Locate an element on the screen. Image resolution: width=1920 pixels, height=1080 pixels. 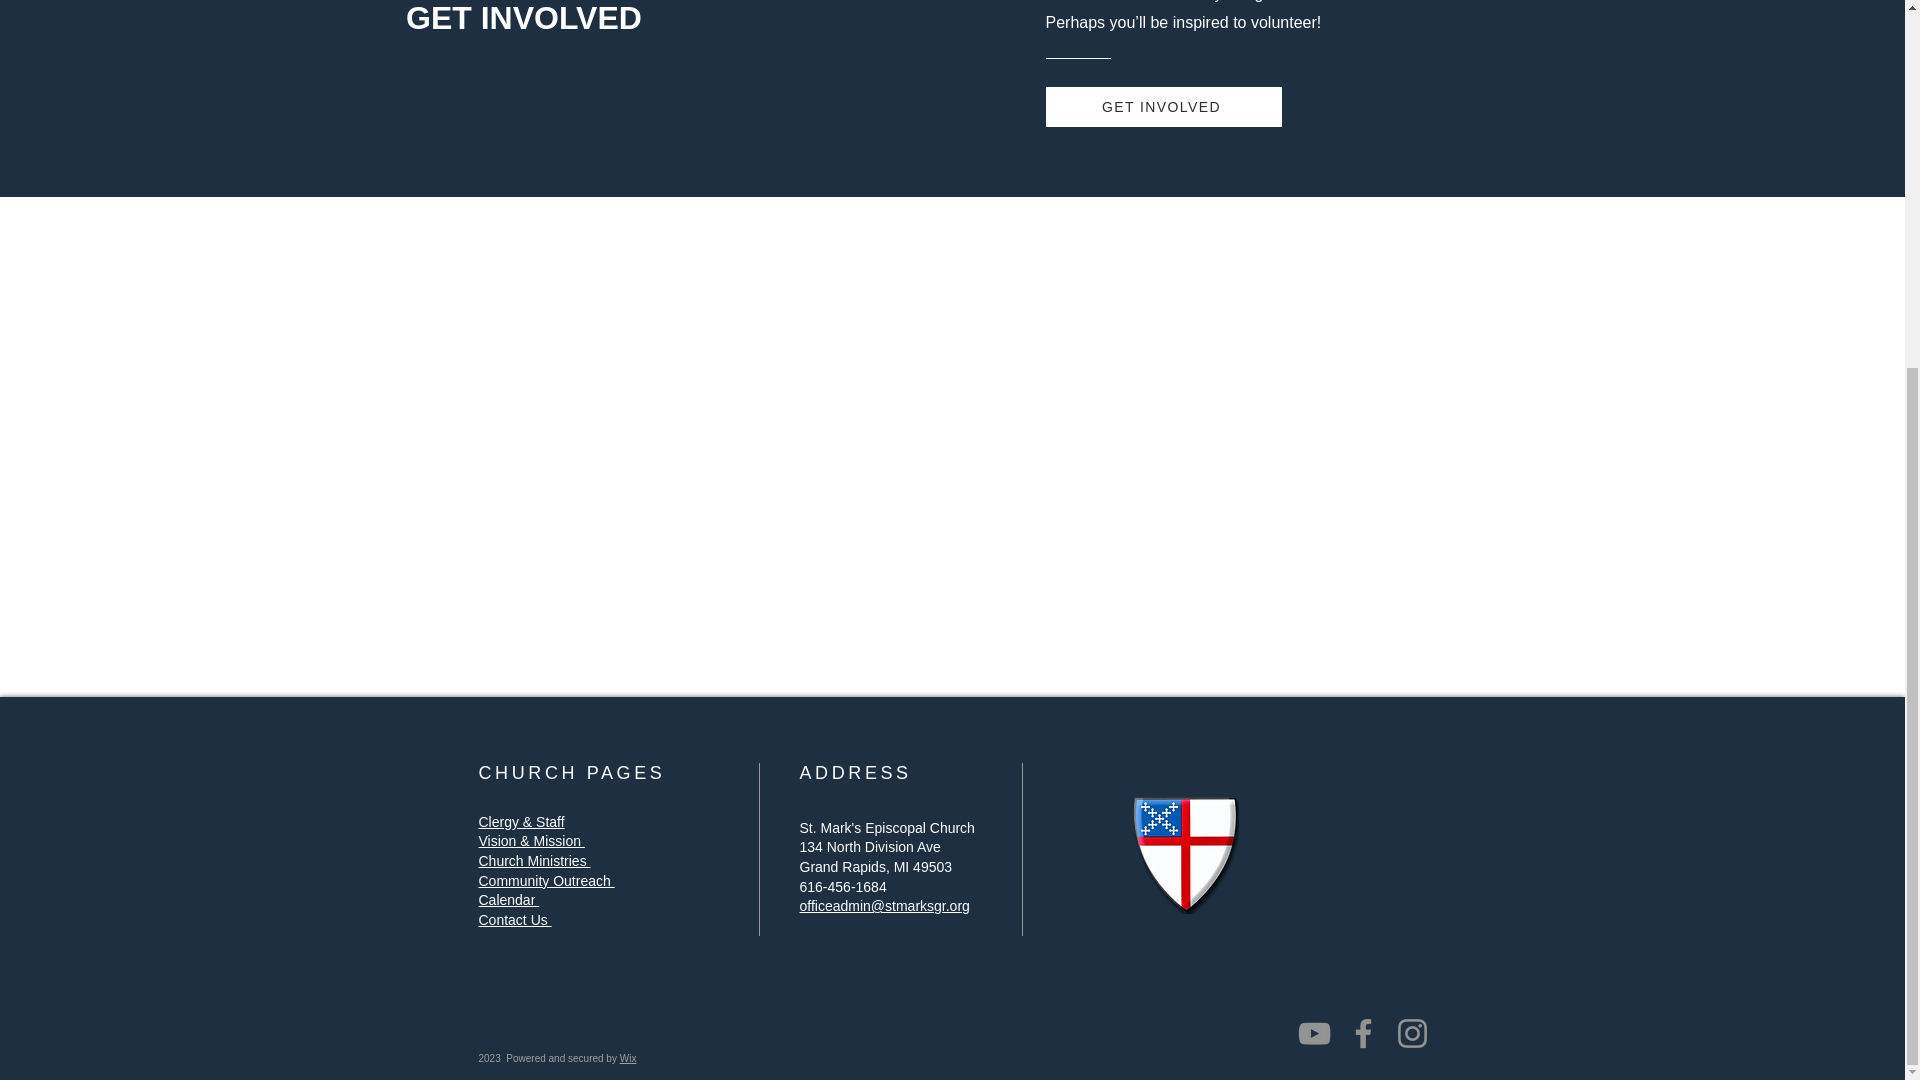
Wix is located at coordinates (628, 1058).